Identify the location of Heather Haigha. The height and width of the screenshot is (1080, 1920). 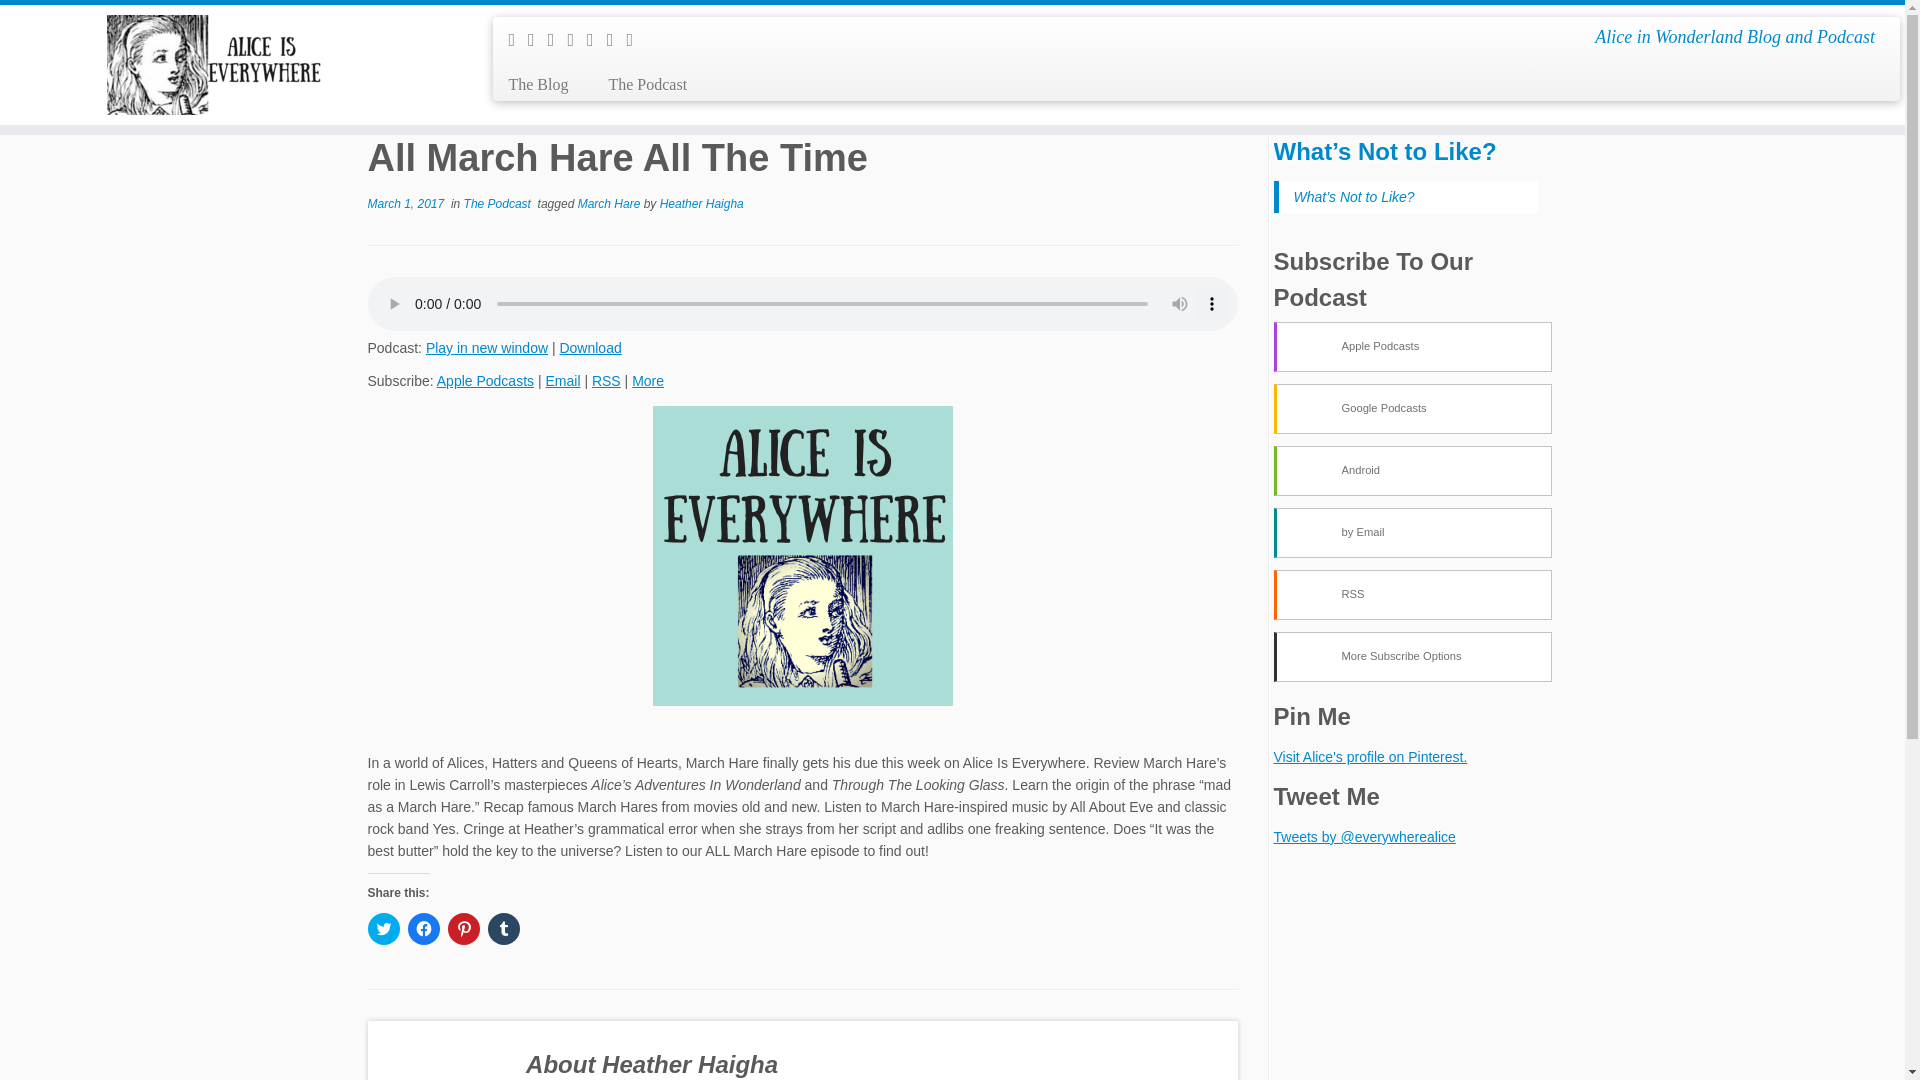
(702, 203).